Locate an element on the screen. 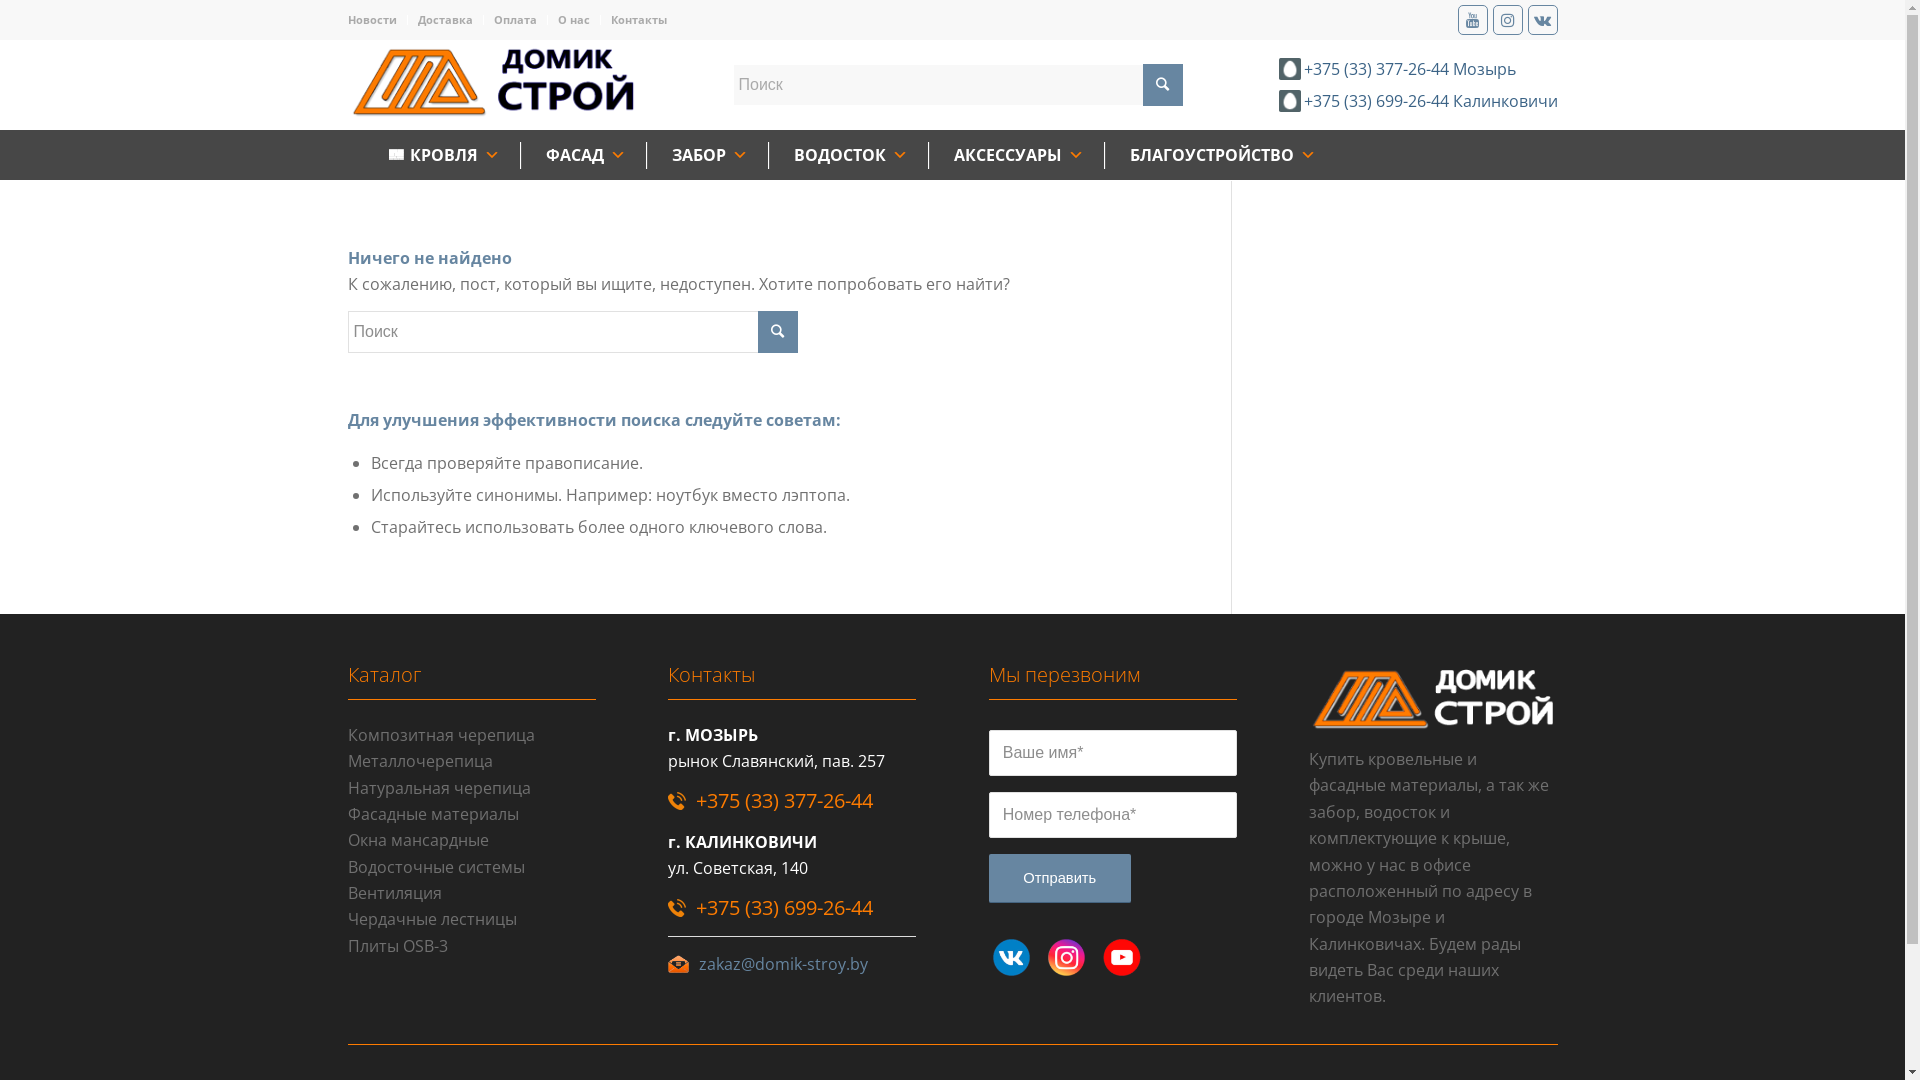 This screenshot has width=1920, height=1080. zakaz@domik-stroy.by is located at coordinates (784, 964).